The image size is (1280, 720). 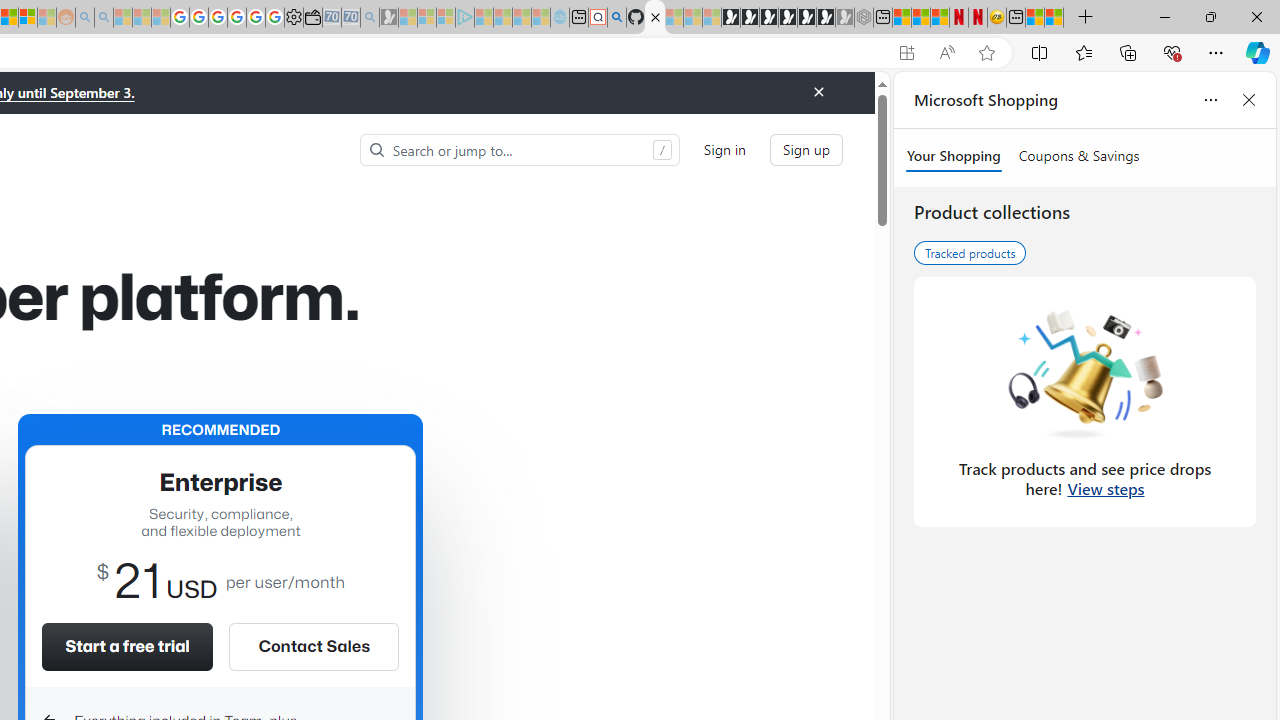 What do you see at coordinates (806, 150) in the screenshot?
I see `Sign up` at bounding box center [806, 150].